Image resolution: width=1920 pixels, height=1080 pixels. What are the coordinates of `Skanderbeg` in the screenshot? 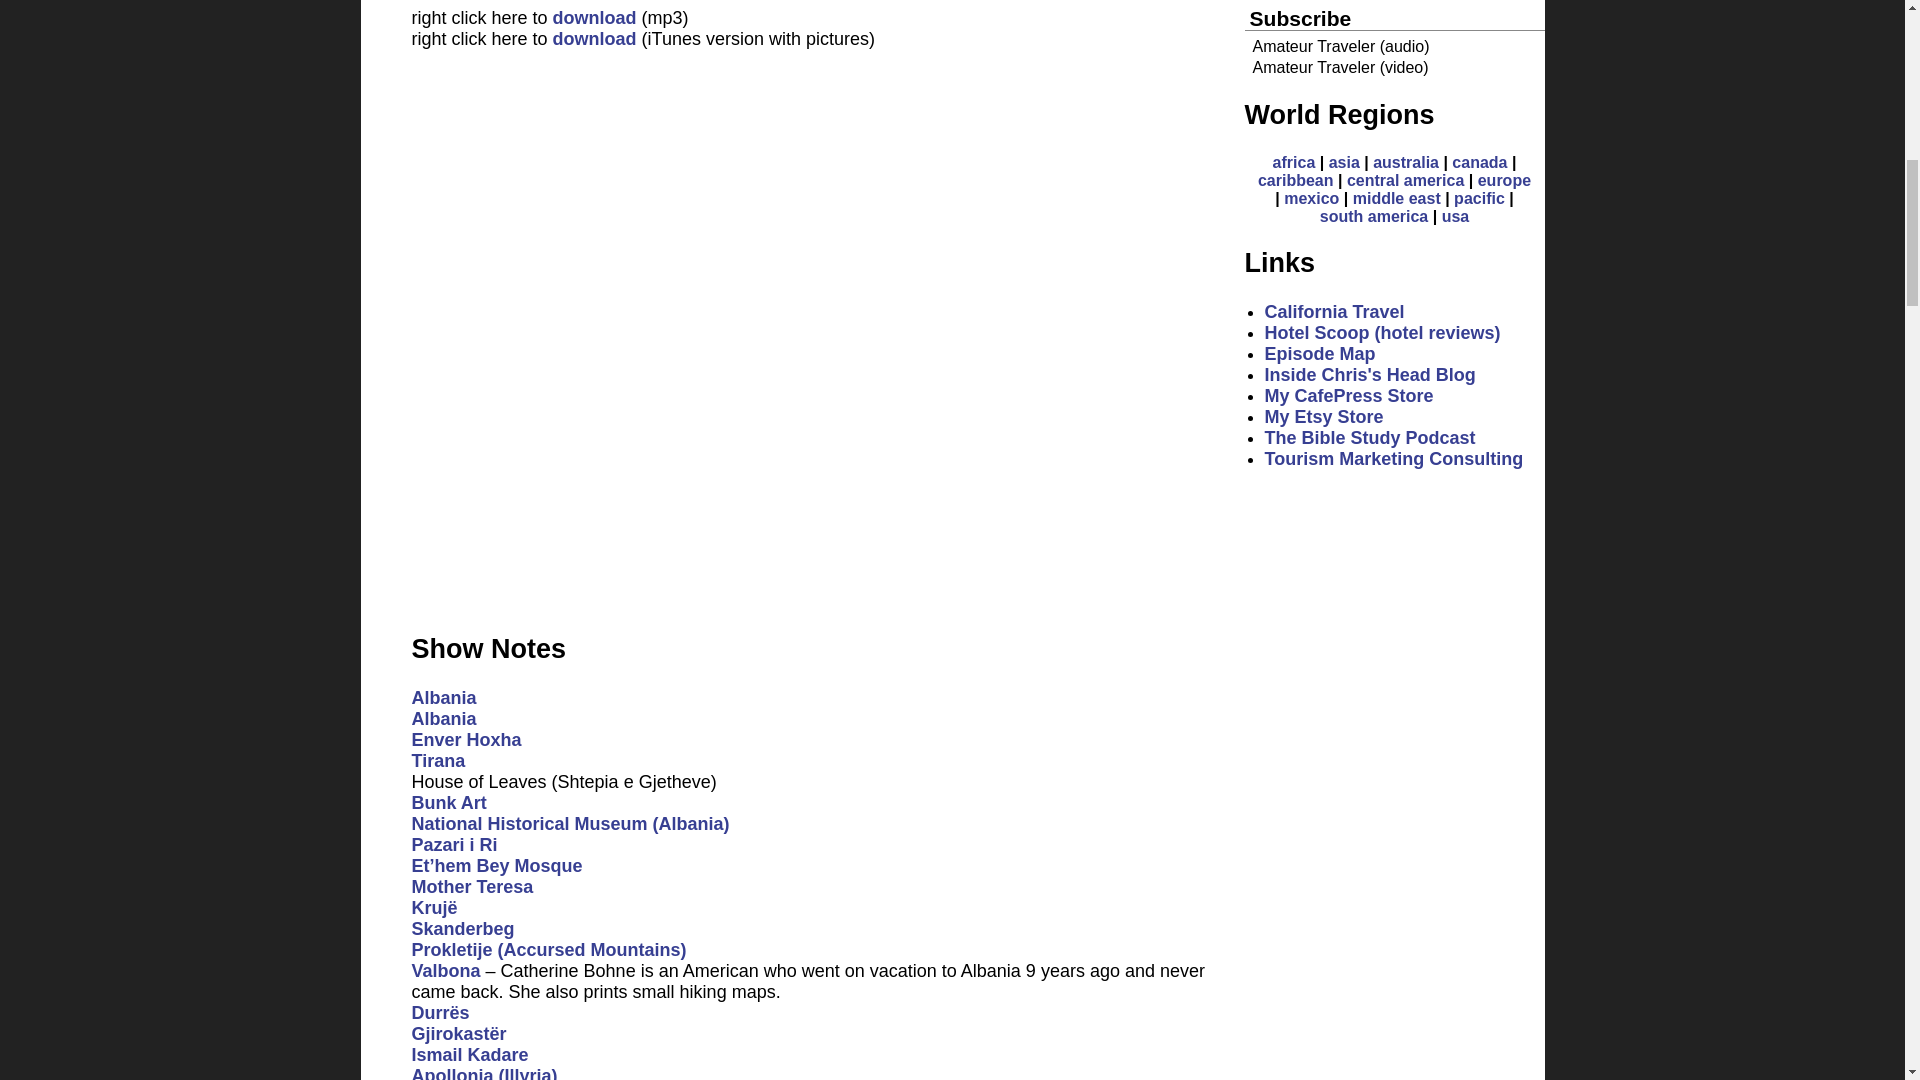 It's located at (463, 928).